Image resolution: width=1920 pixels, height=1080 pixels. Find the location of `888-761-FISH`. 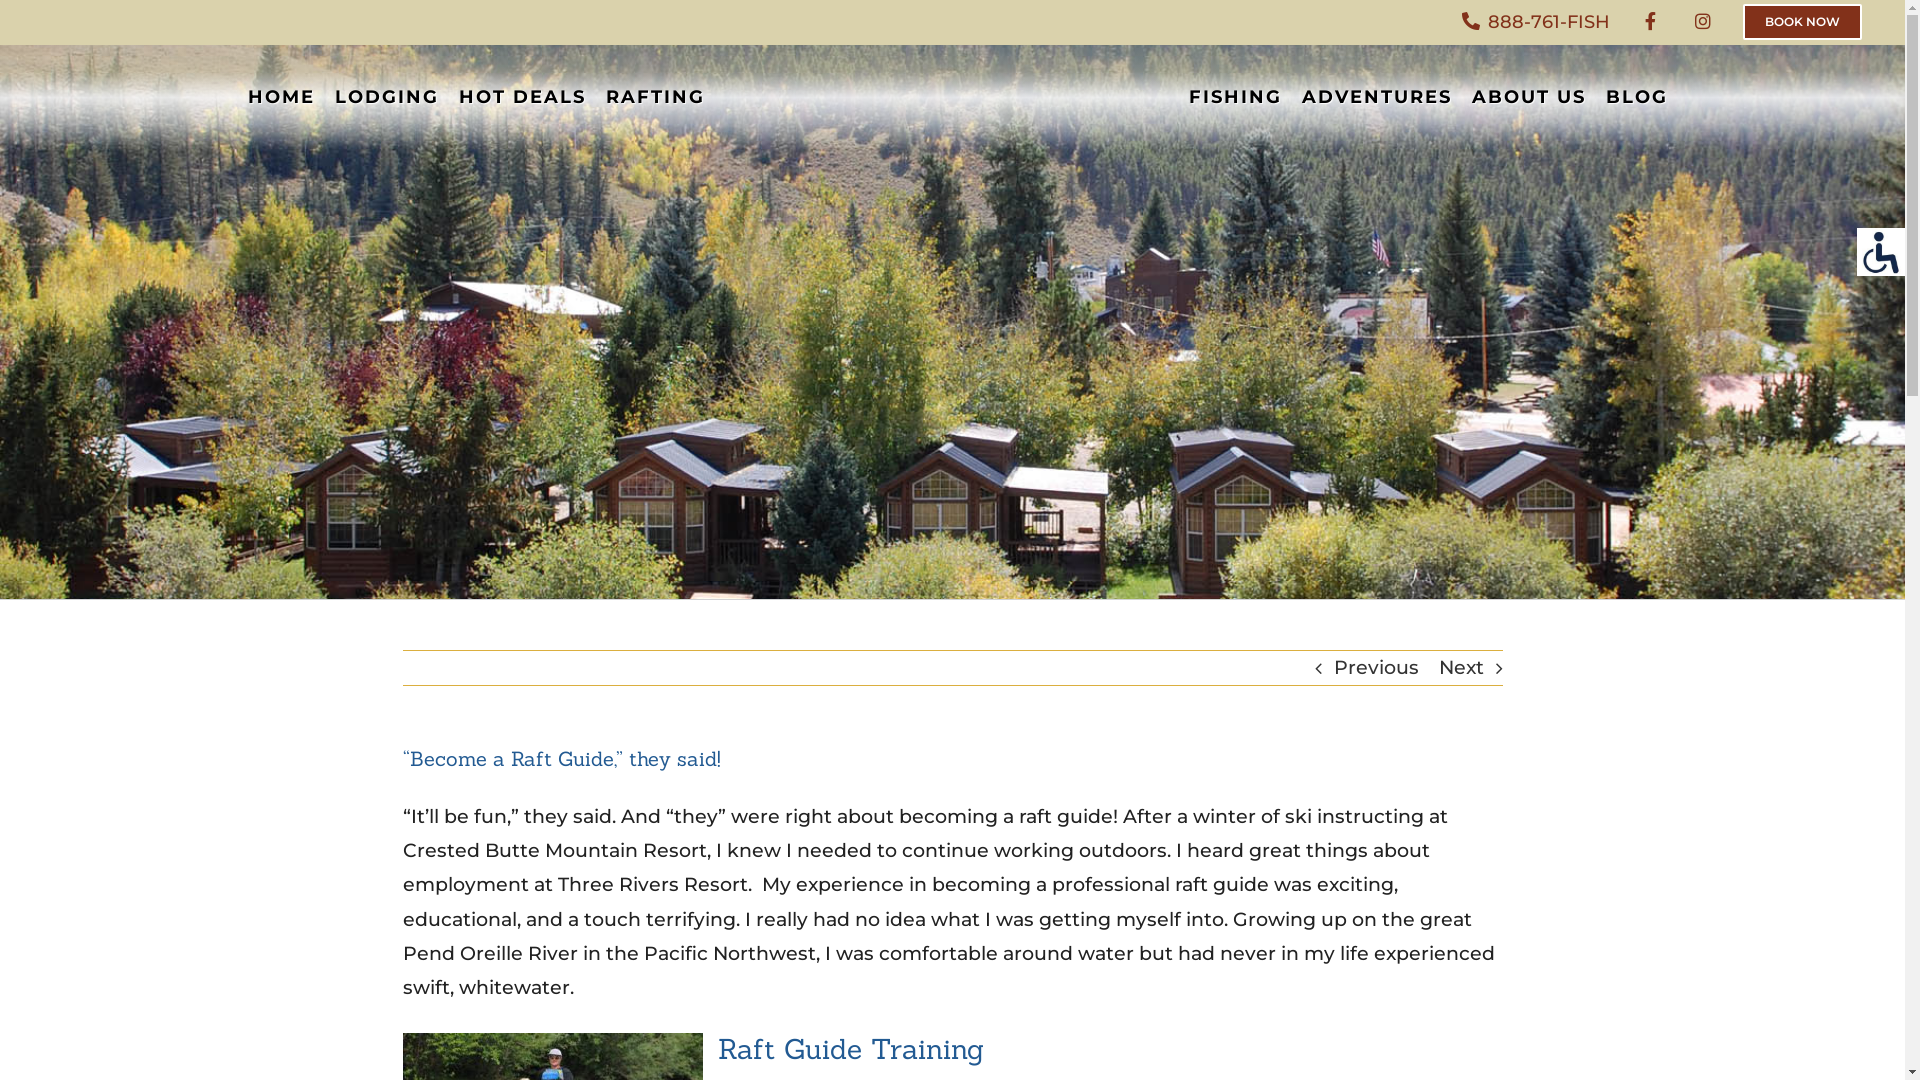

888-761-FISH is located at coordinates (1536, 22).